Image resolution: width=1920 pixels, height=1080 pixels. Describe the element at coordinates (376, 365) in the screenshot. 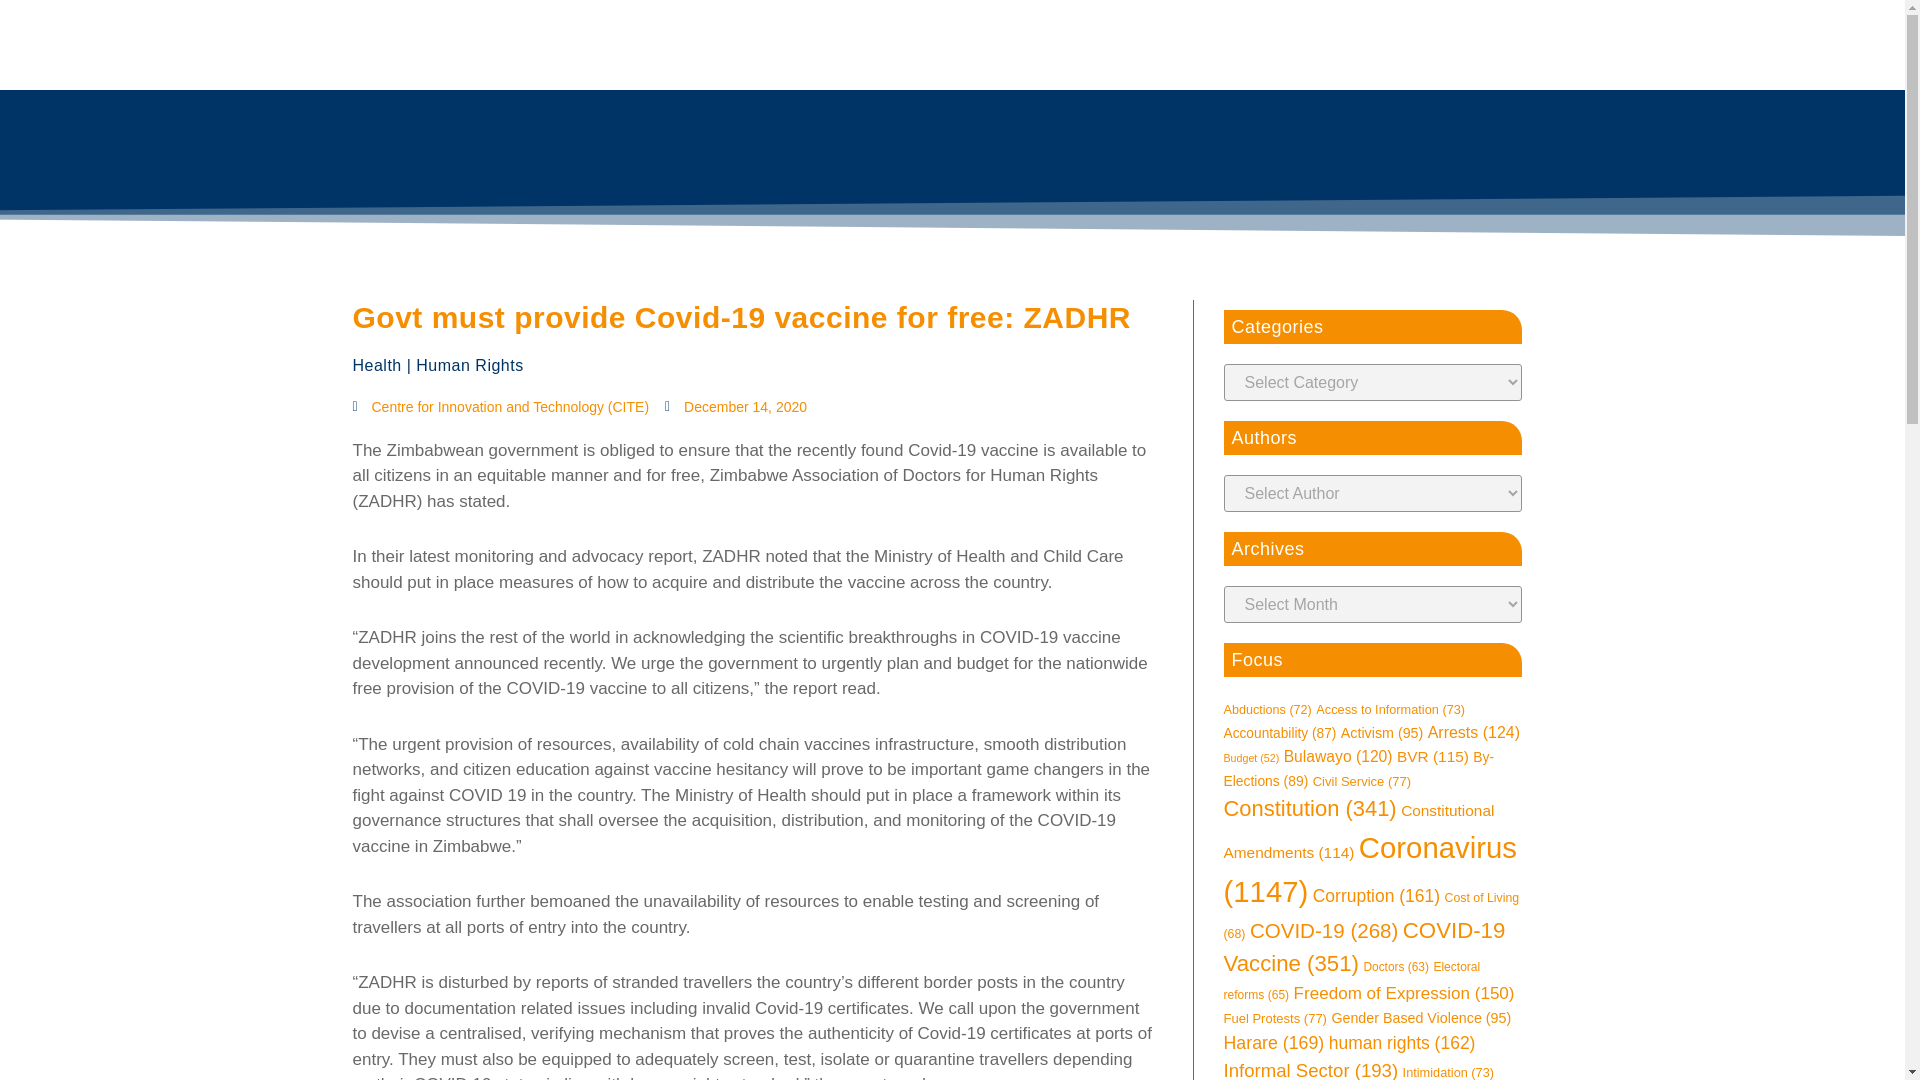

I see `Health` at that location.